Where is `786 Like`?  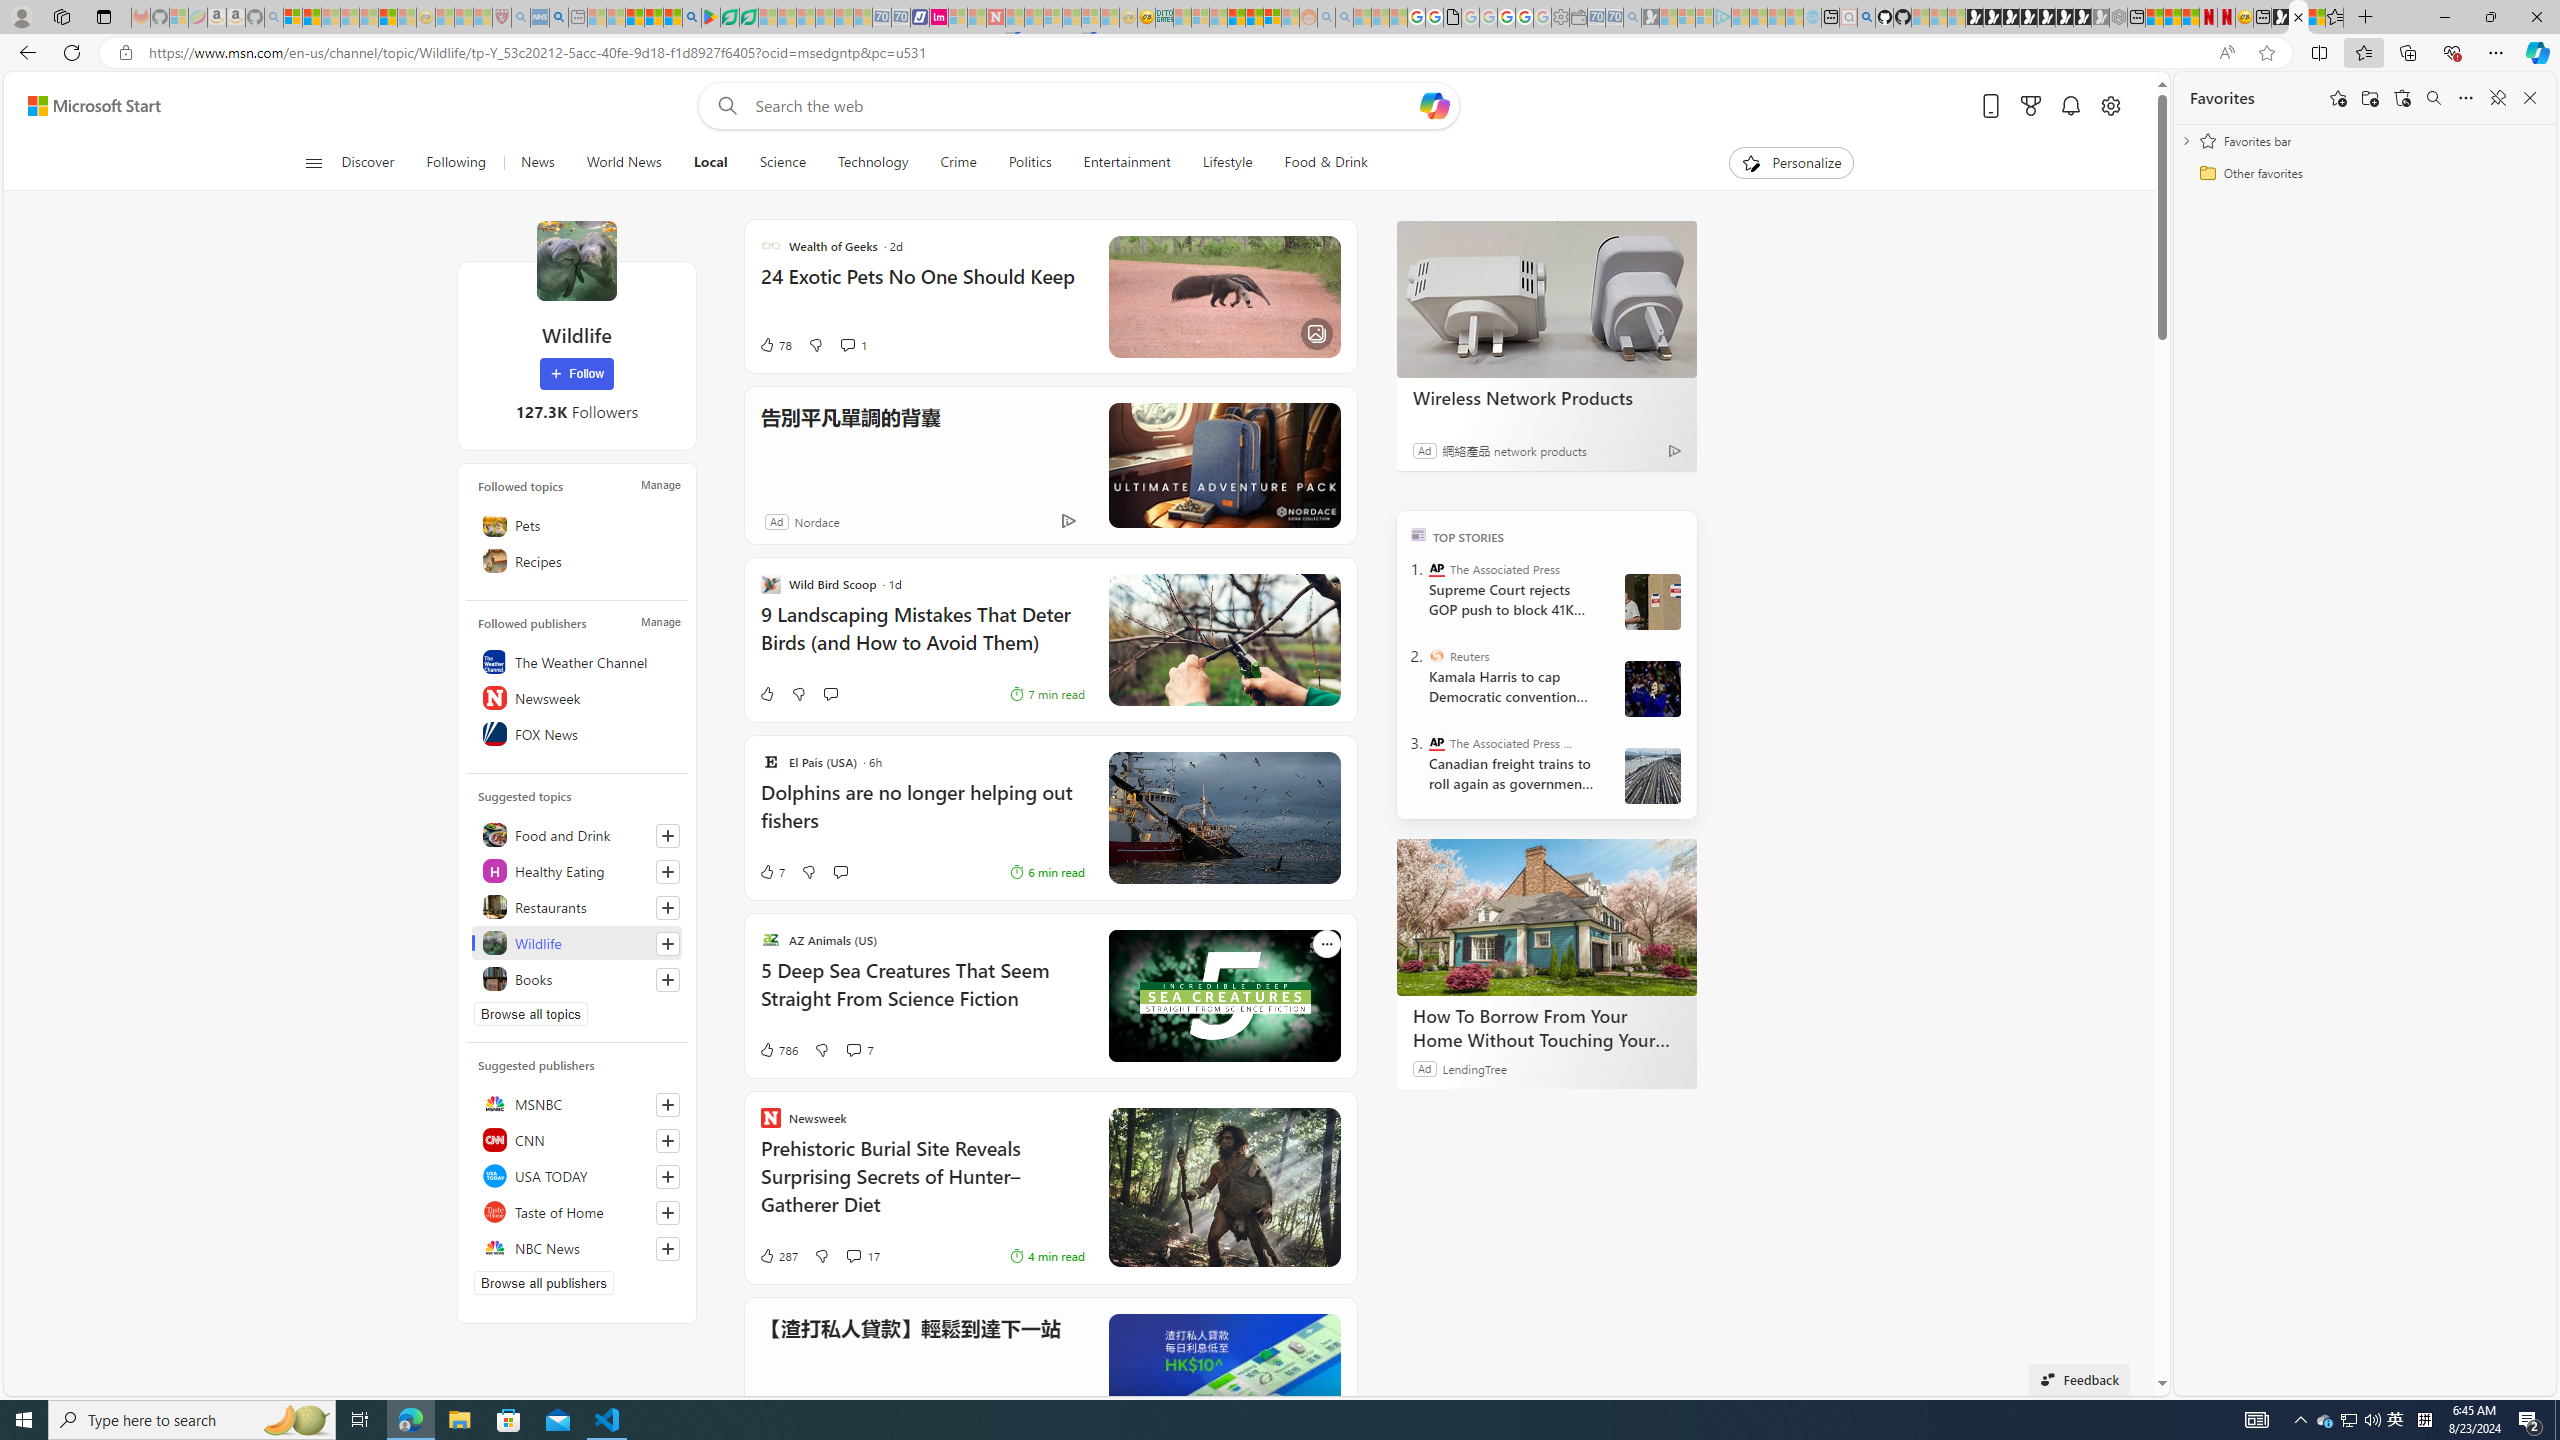
786 Like is located at coordinates (778, 1050).